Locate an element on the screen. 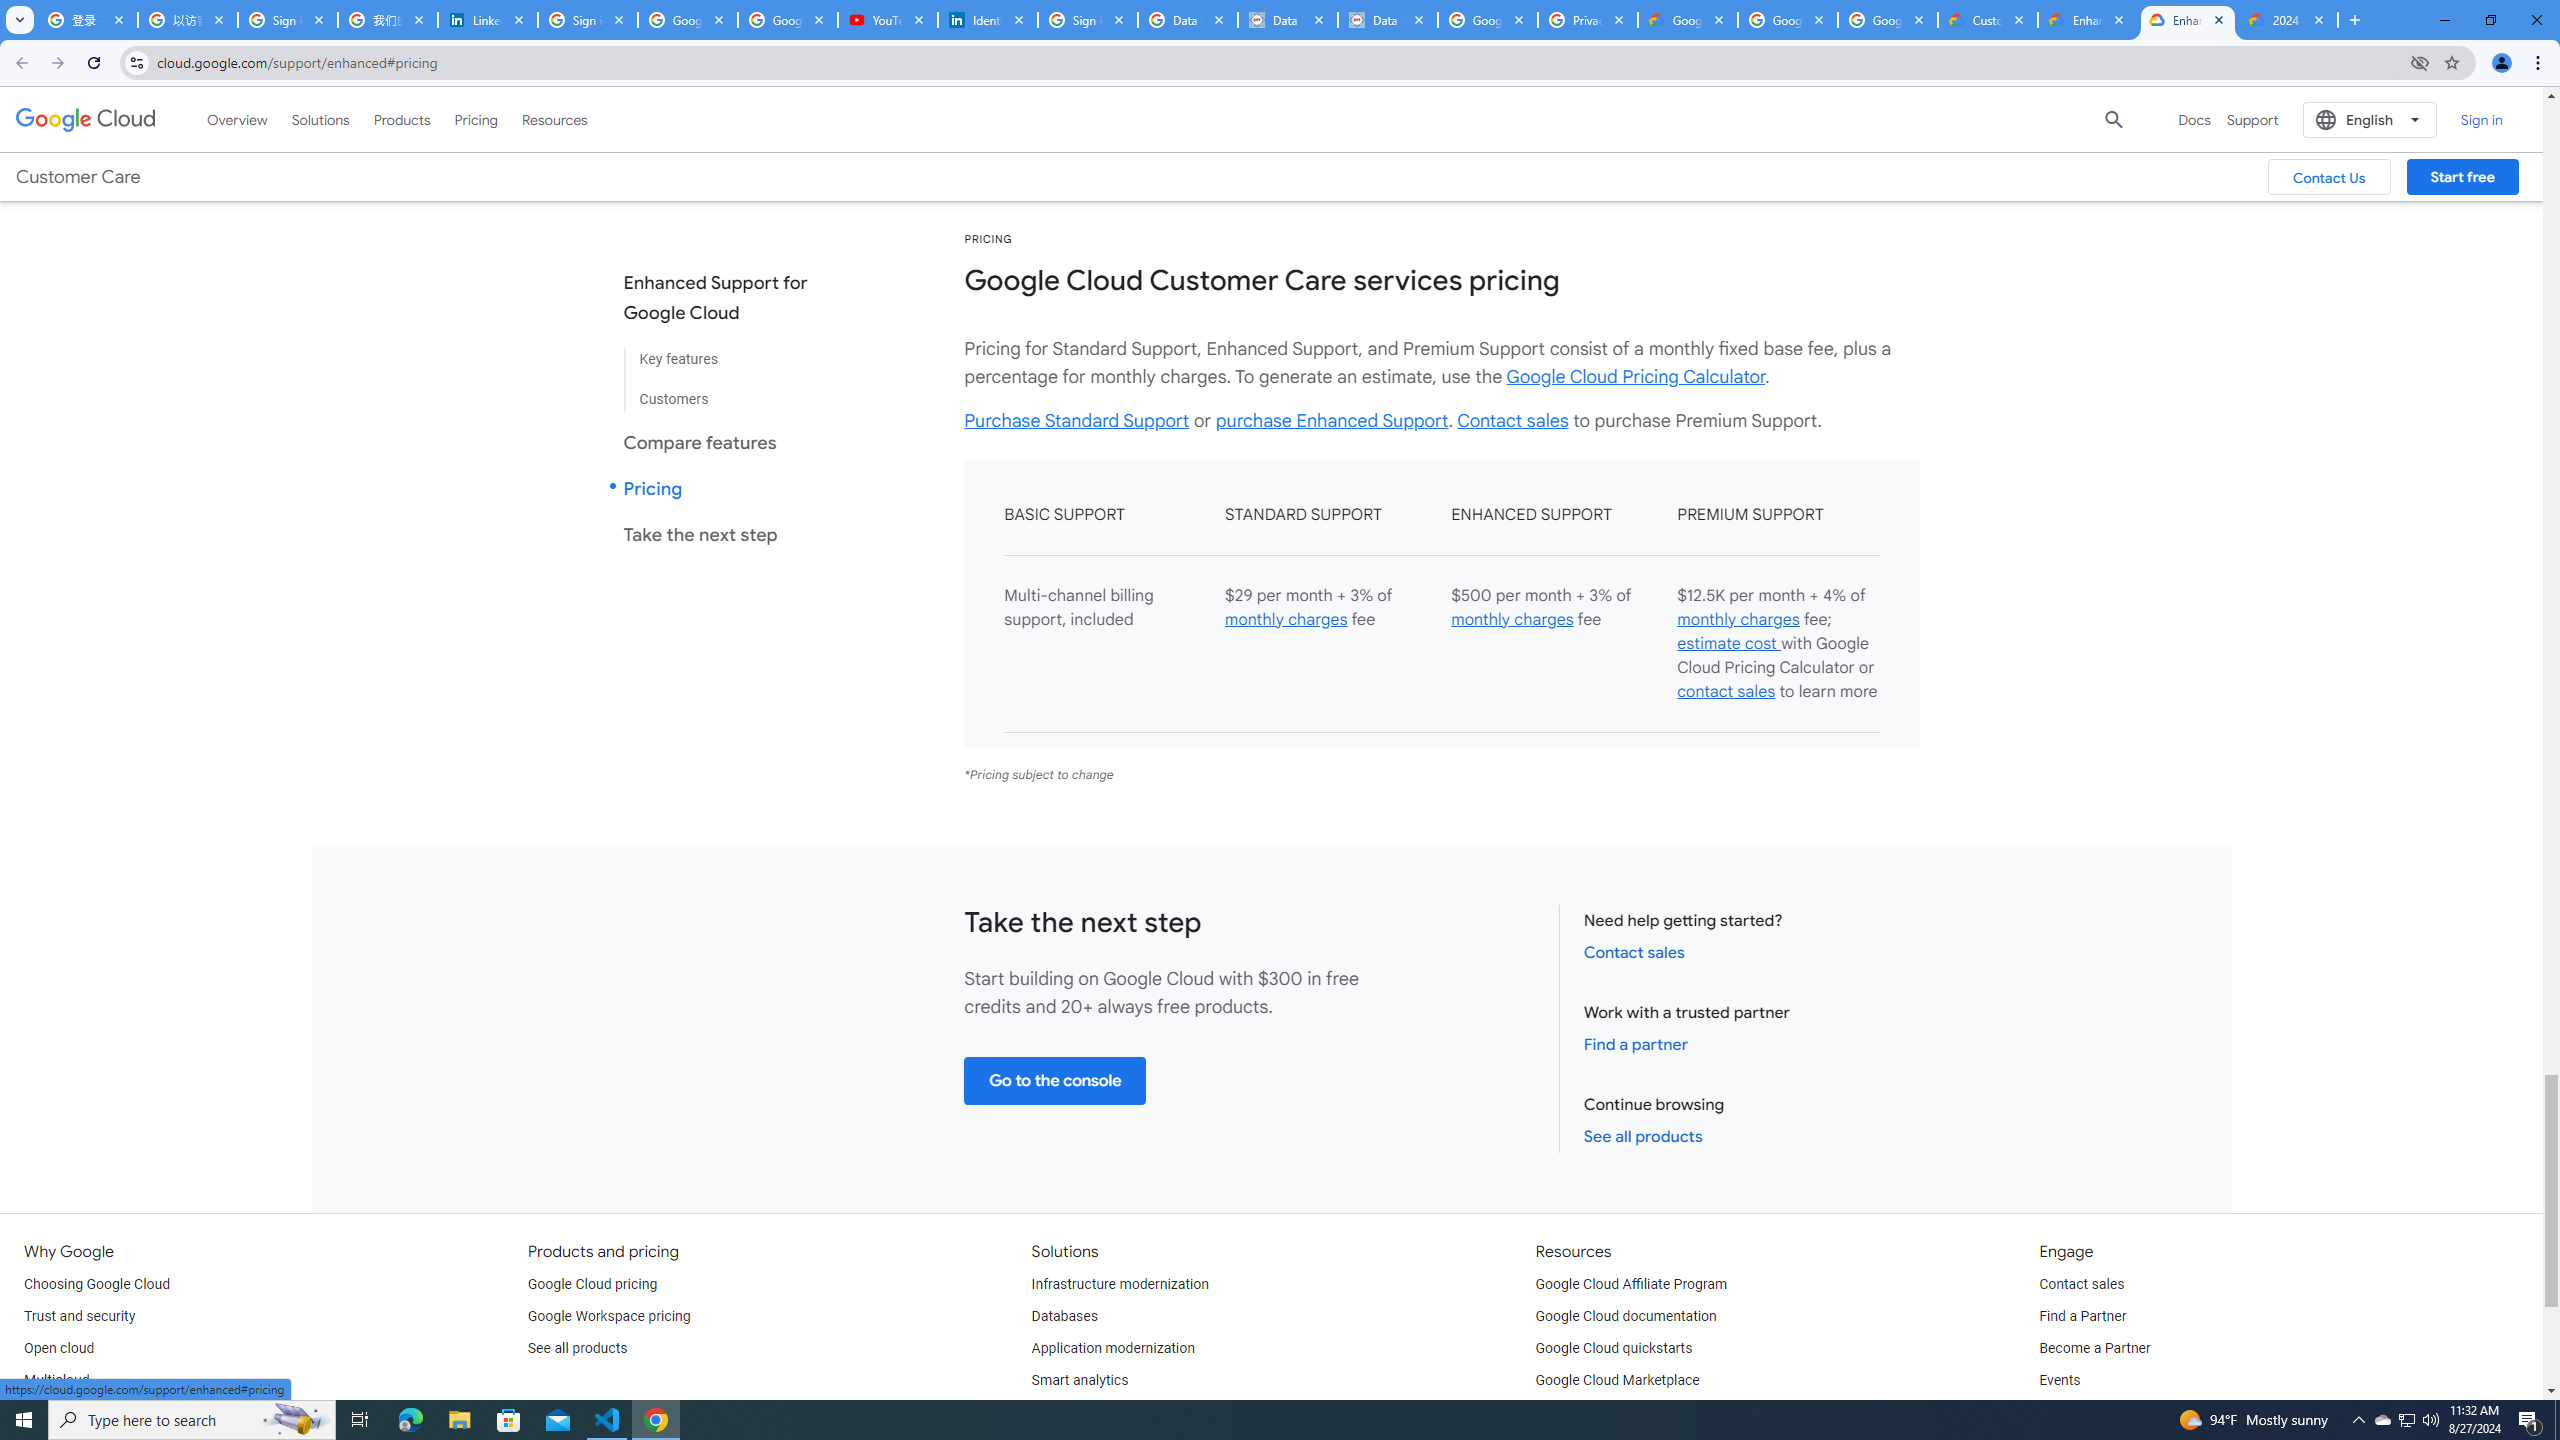 The image size is (2560, 1440). purchase Enhanced Support is located at coordinates (1332, 420).